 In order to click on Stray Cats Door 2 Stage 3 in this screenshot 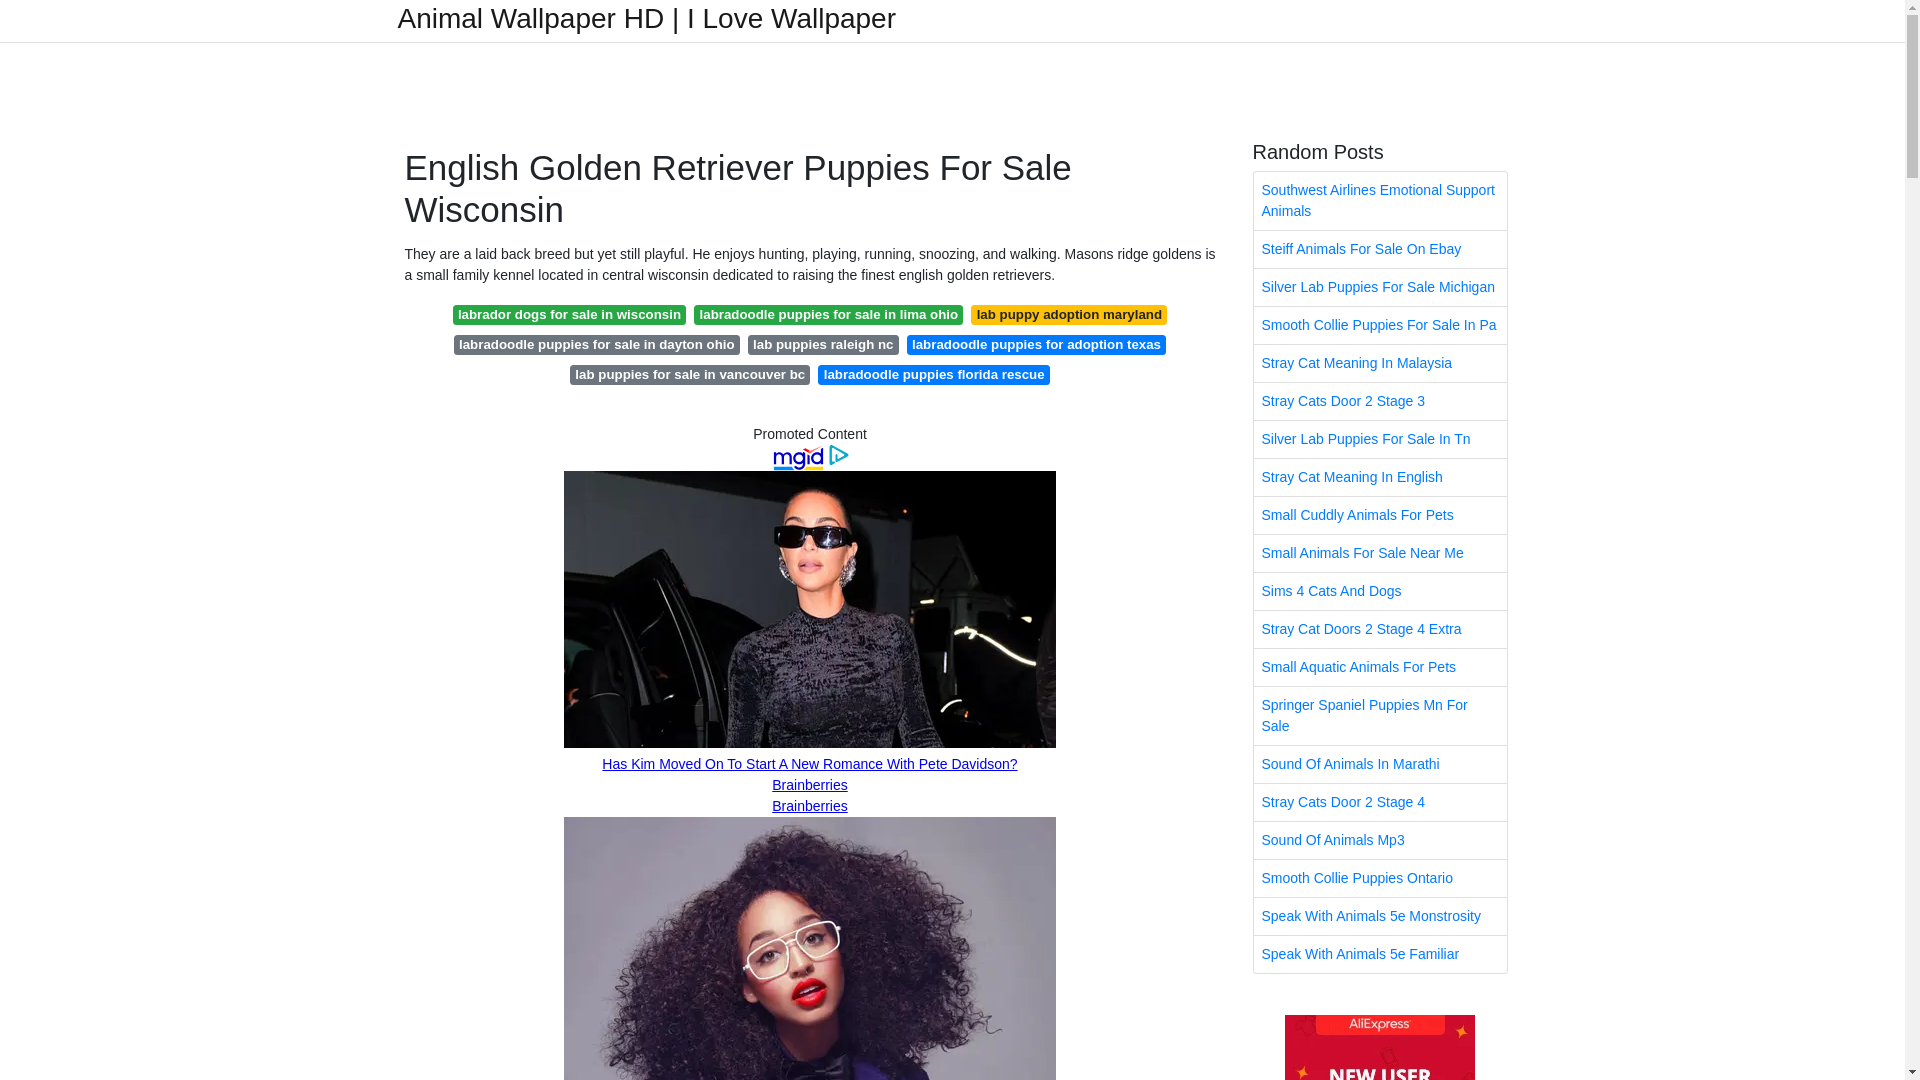, I will do `click(1380, 402)`.